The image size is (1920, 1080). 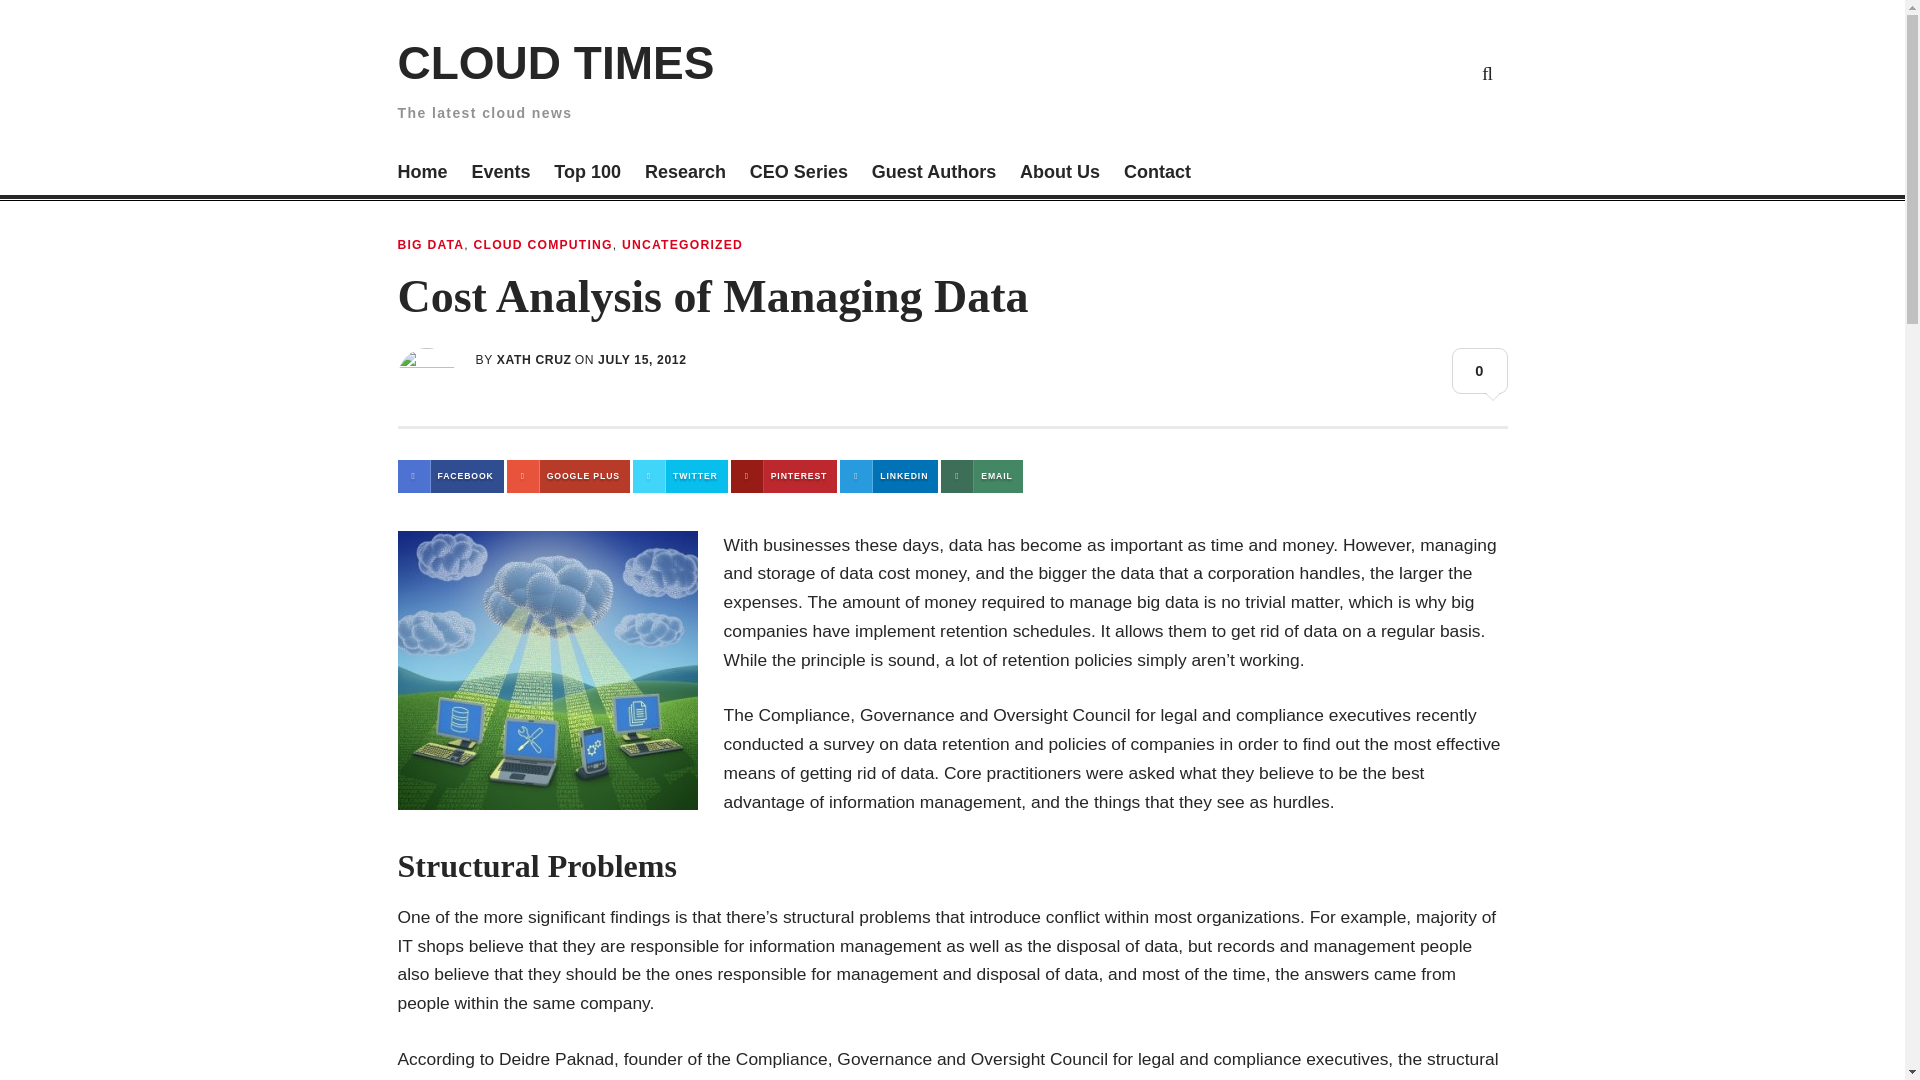 I want to click on PINTEREST, so click(x=784, y=476).